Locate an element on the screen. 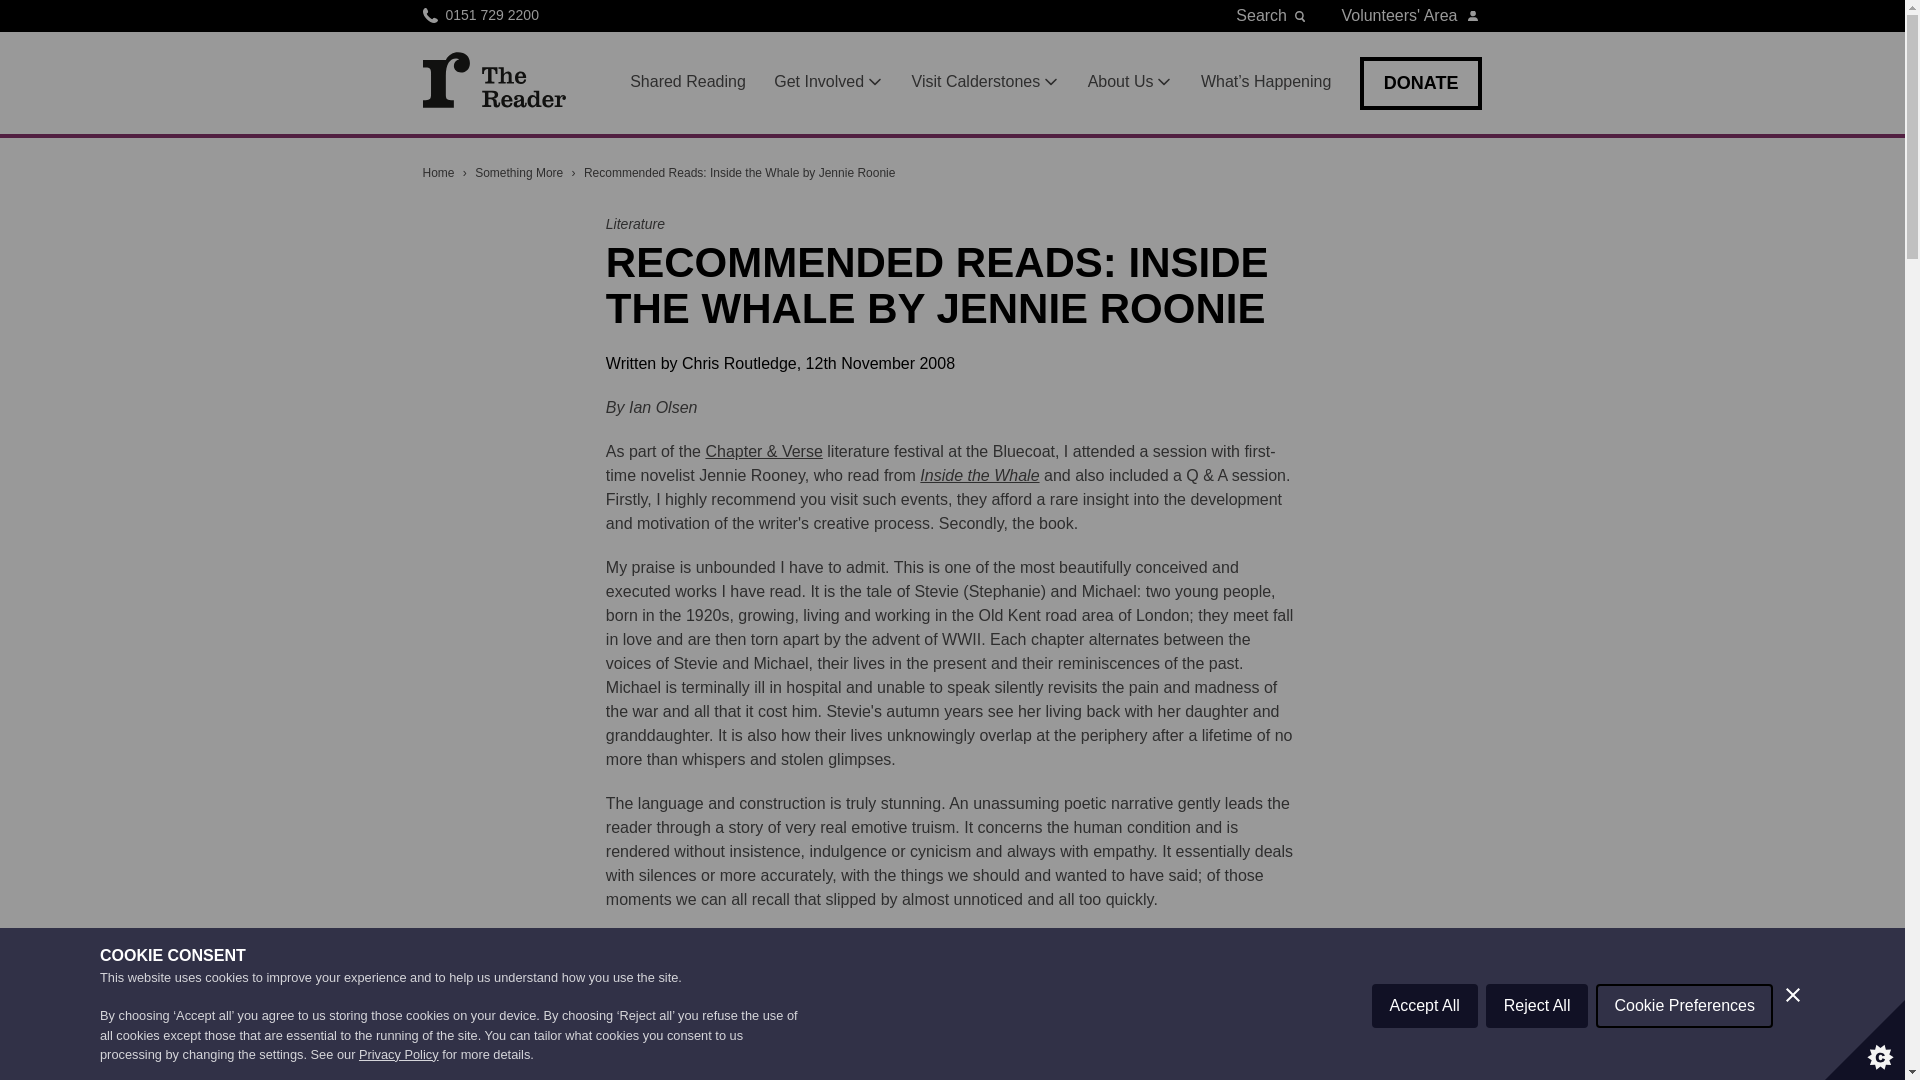 This screenshot has width=1920, height=1080. Reject All is located at coordinates (1538, 1029).